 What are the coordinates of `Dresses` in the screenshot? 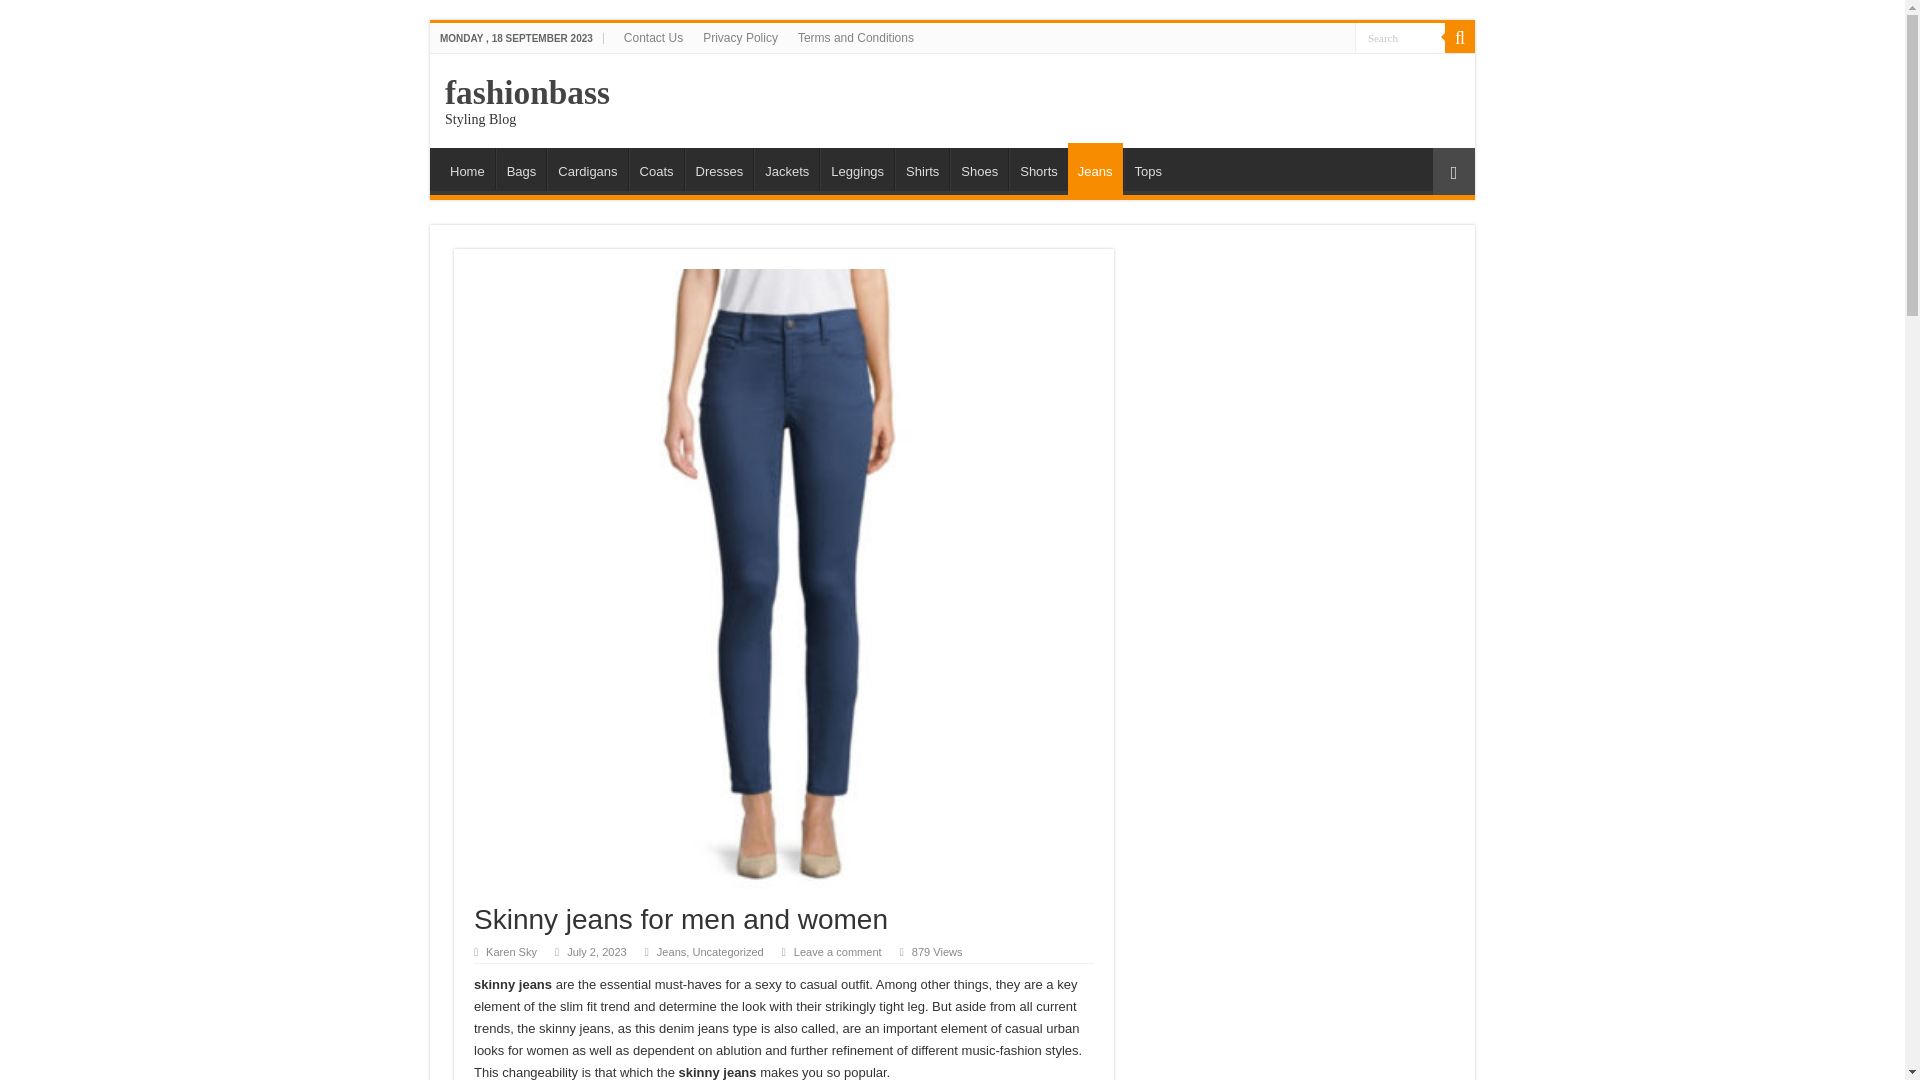 It's located at (720, 168).